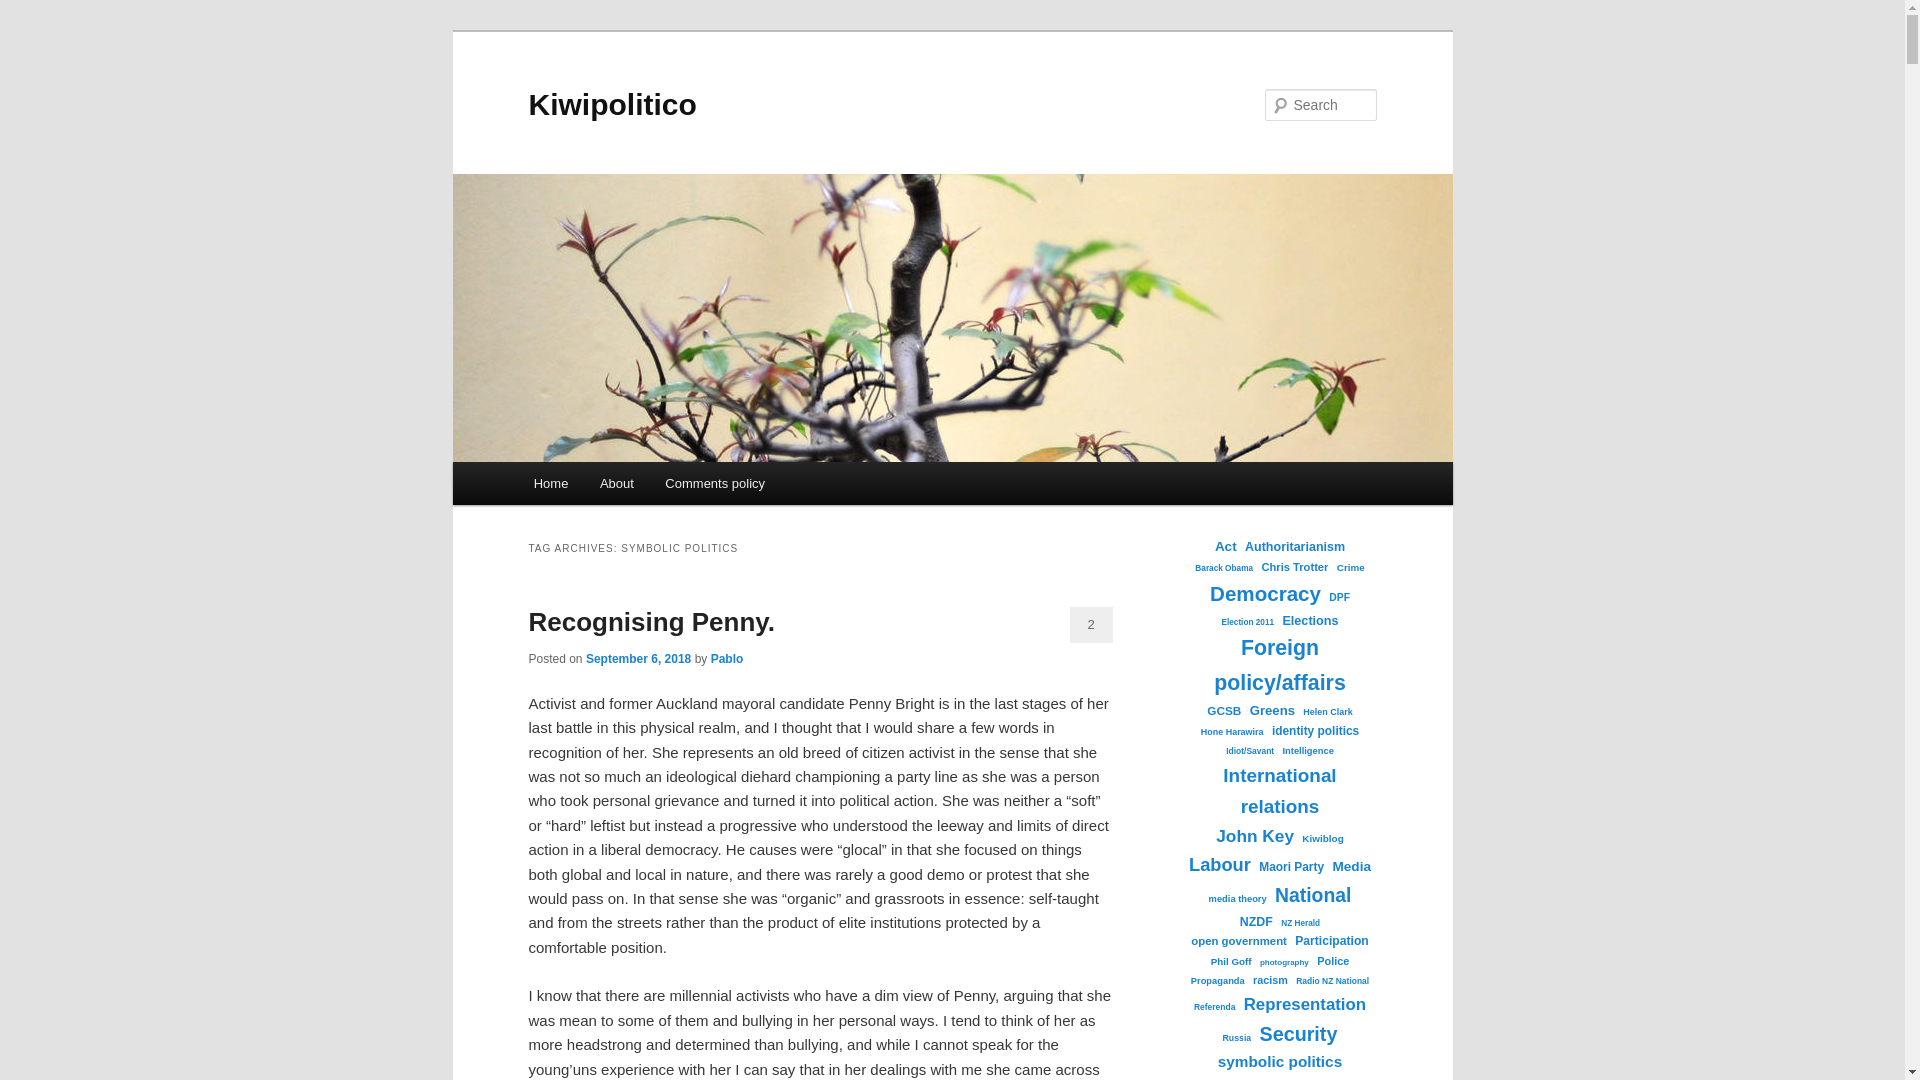 The image size is (1920, 1080). I want to click on 2, so click(1091, 624).